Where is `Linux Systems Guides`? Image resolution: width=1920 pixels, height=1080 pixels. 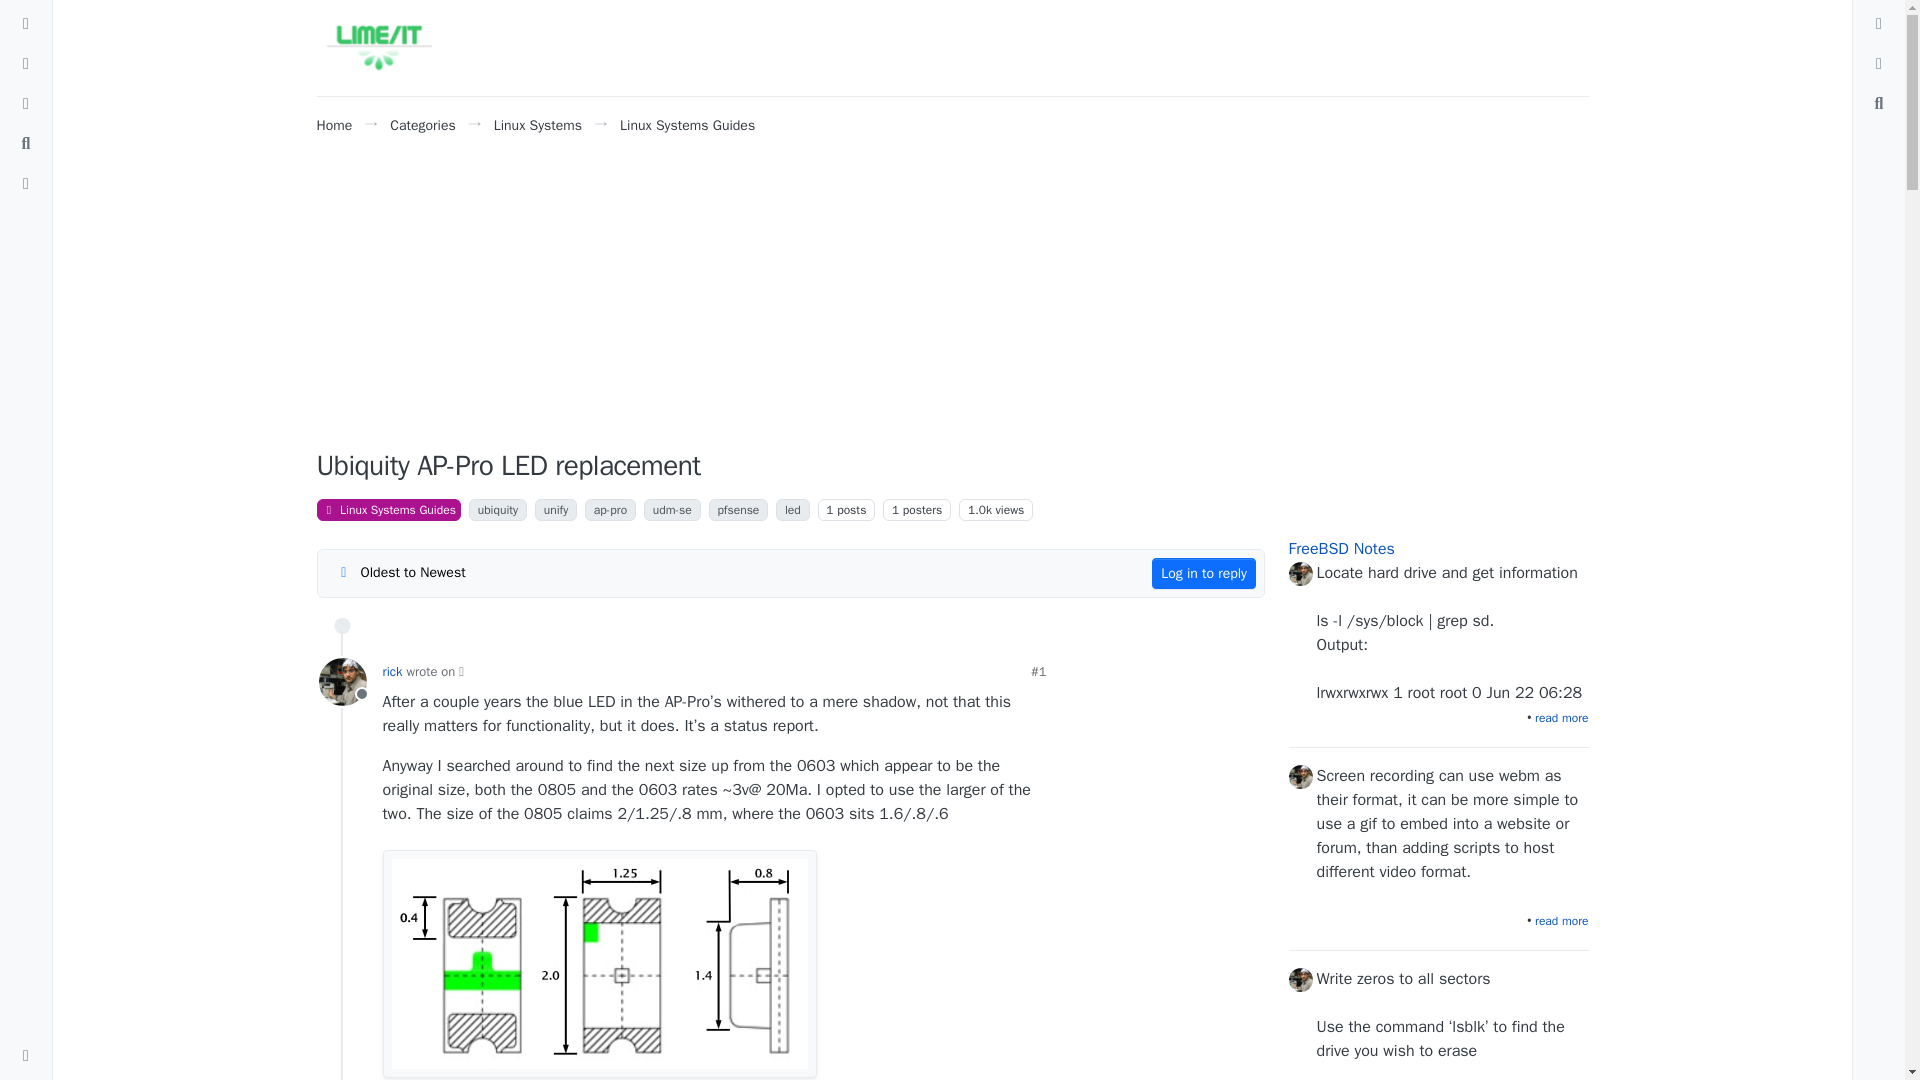
Linux Systems Guides is located at coordinates (388, 509).